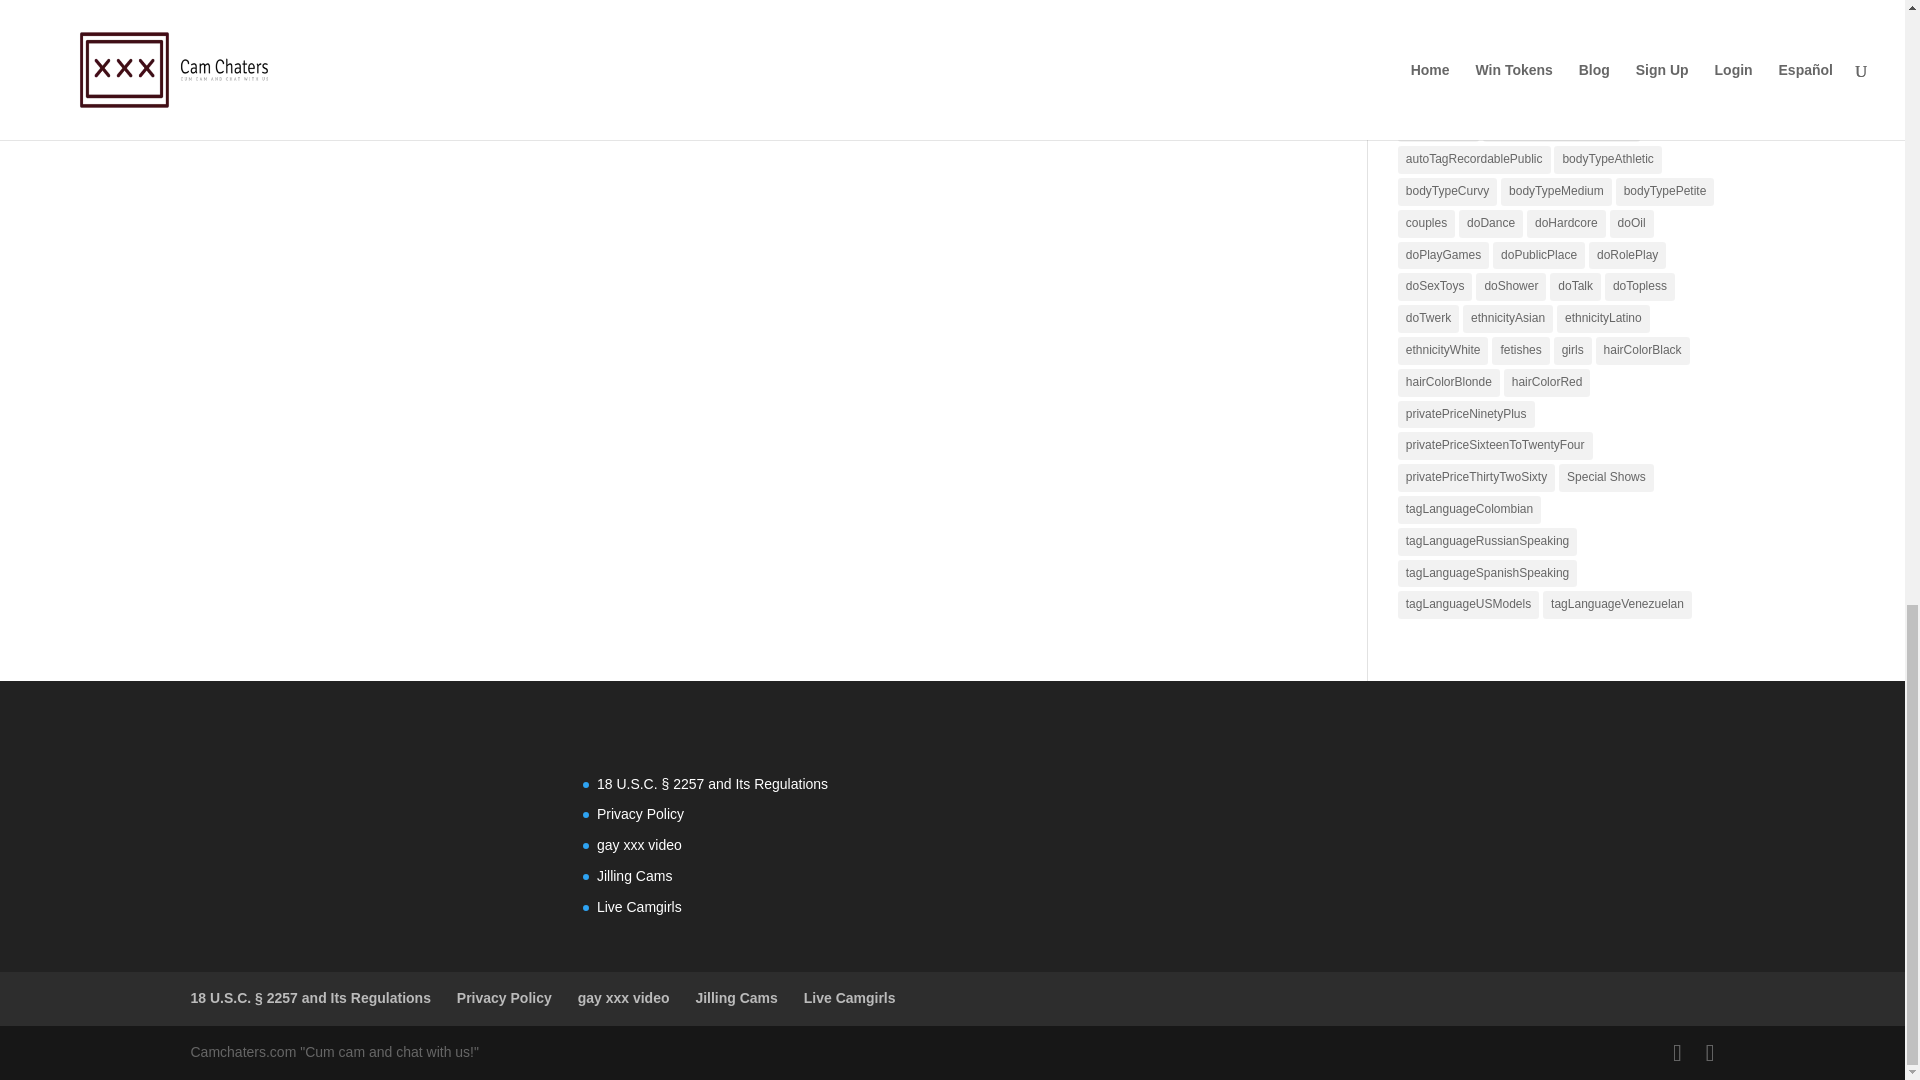  I want to click on doShower, so click(1510, 287).